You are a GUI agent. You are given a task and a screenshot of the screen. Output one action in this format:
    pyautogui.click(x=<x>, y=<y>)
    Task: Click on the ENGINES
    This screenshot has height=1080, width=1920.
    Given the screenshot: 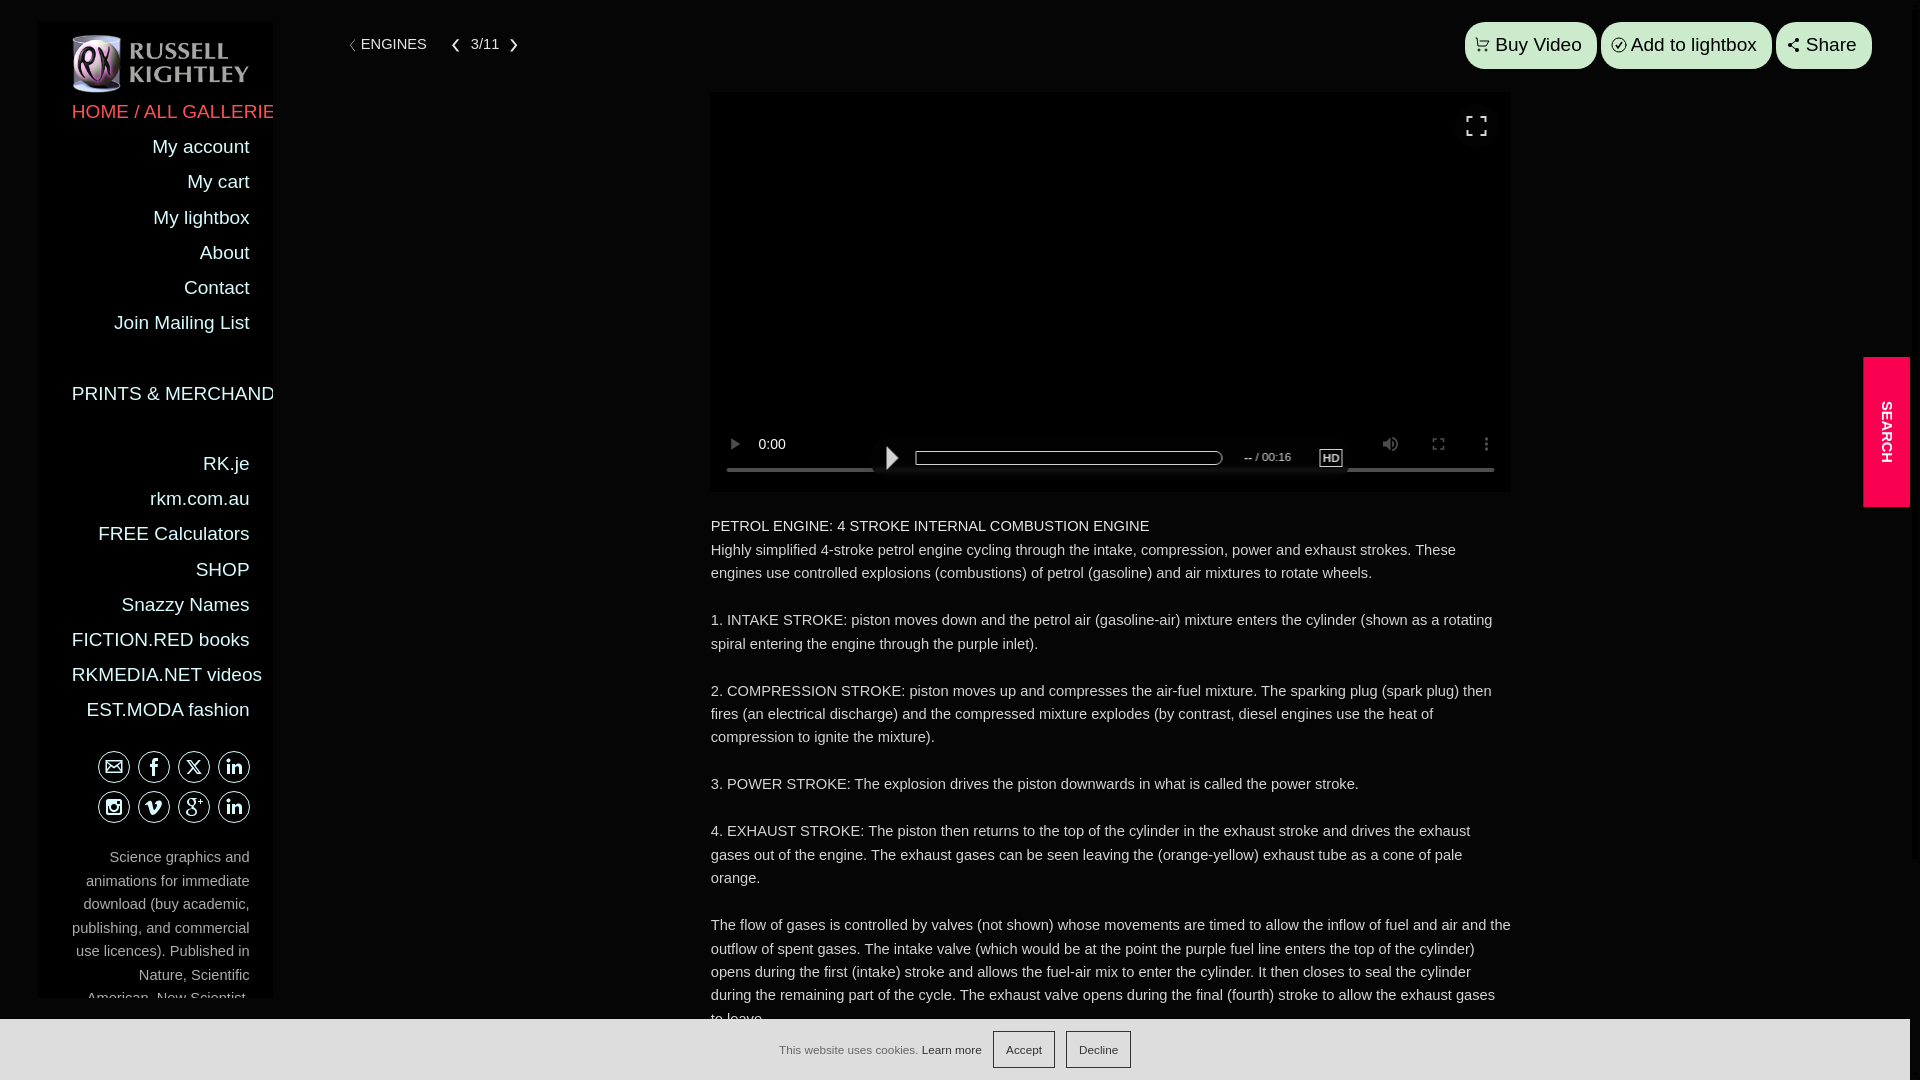 What is the action you would take?
    pyautogui.click(x=393, y=44)
    